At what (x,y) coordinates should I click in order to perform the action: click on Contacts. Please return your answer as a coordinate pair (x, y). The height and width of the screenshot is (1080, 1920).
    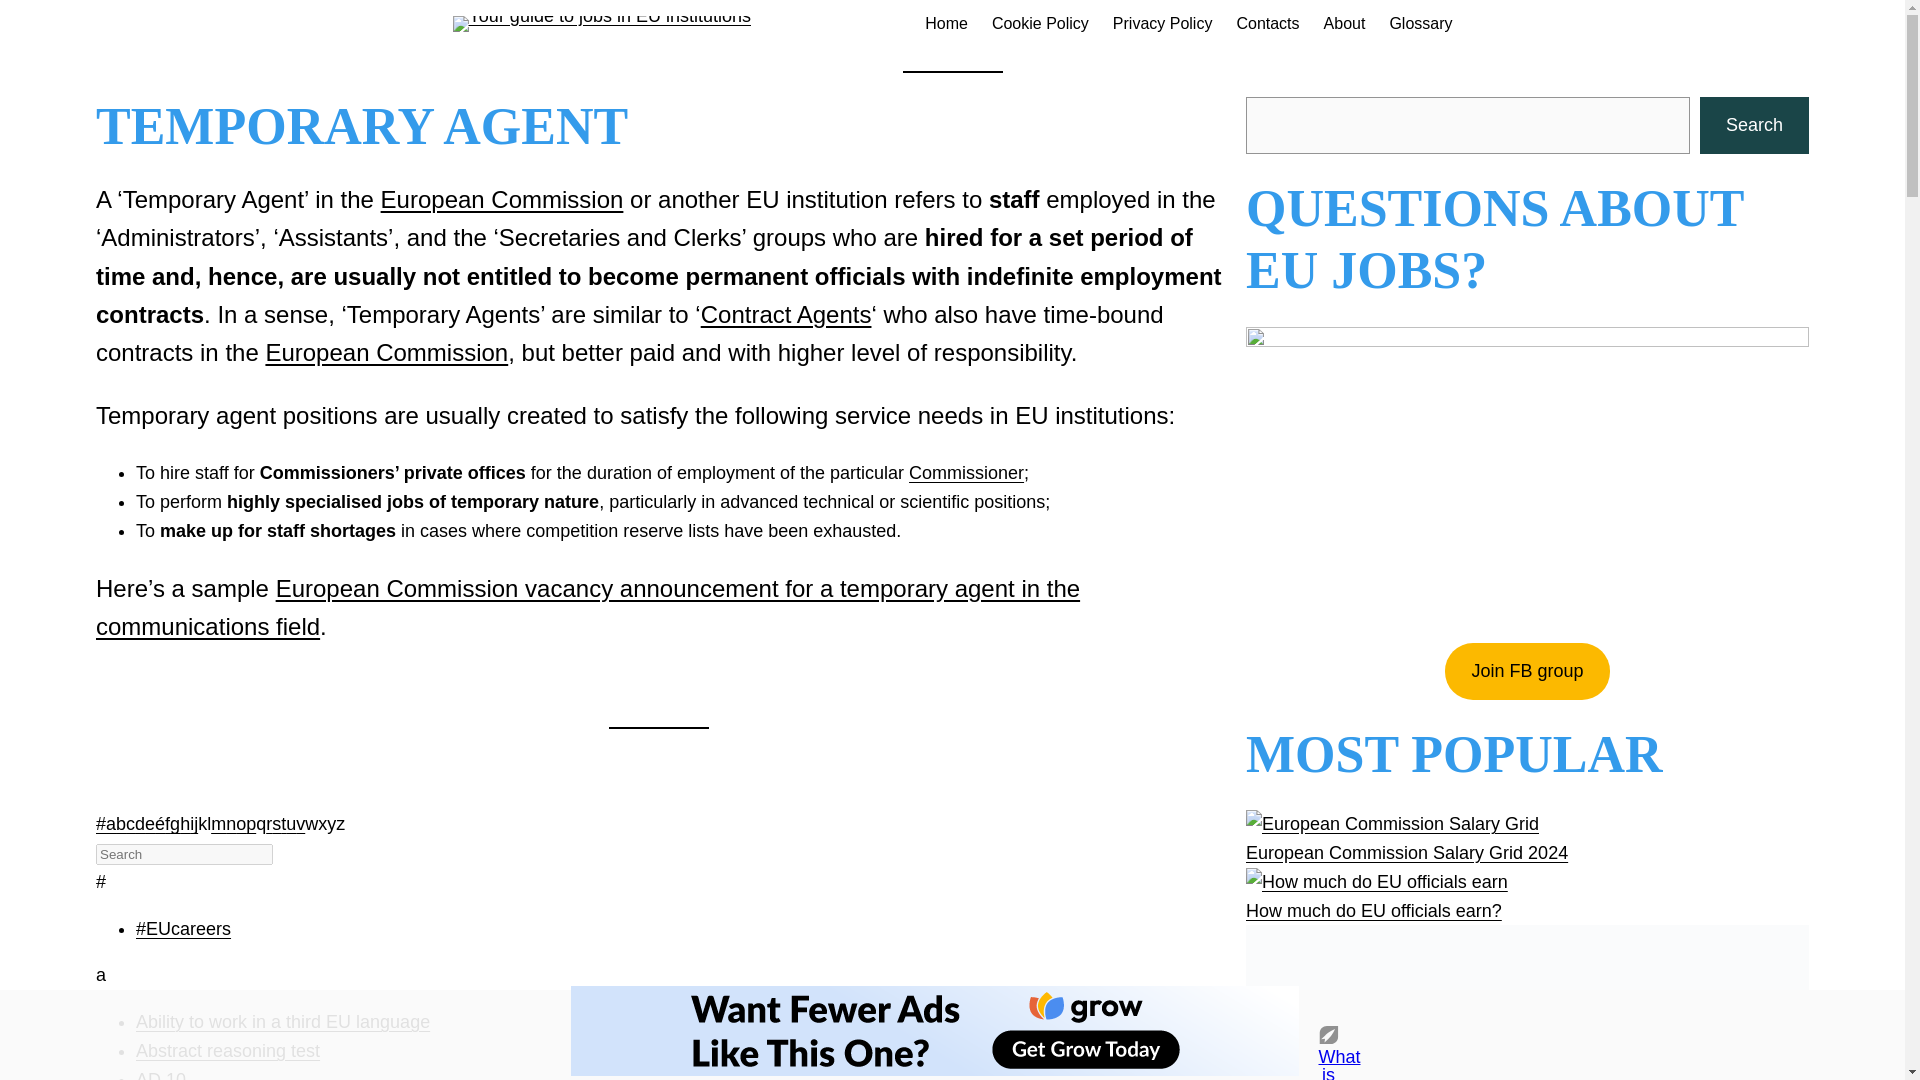
    Looking at the image, I should click on (1268, 23).